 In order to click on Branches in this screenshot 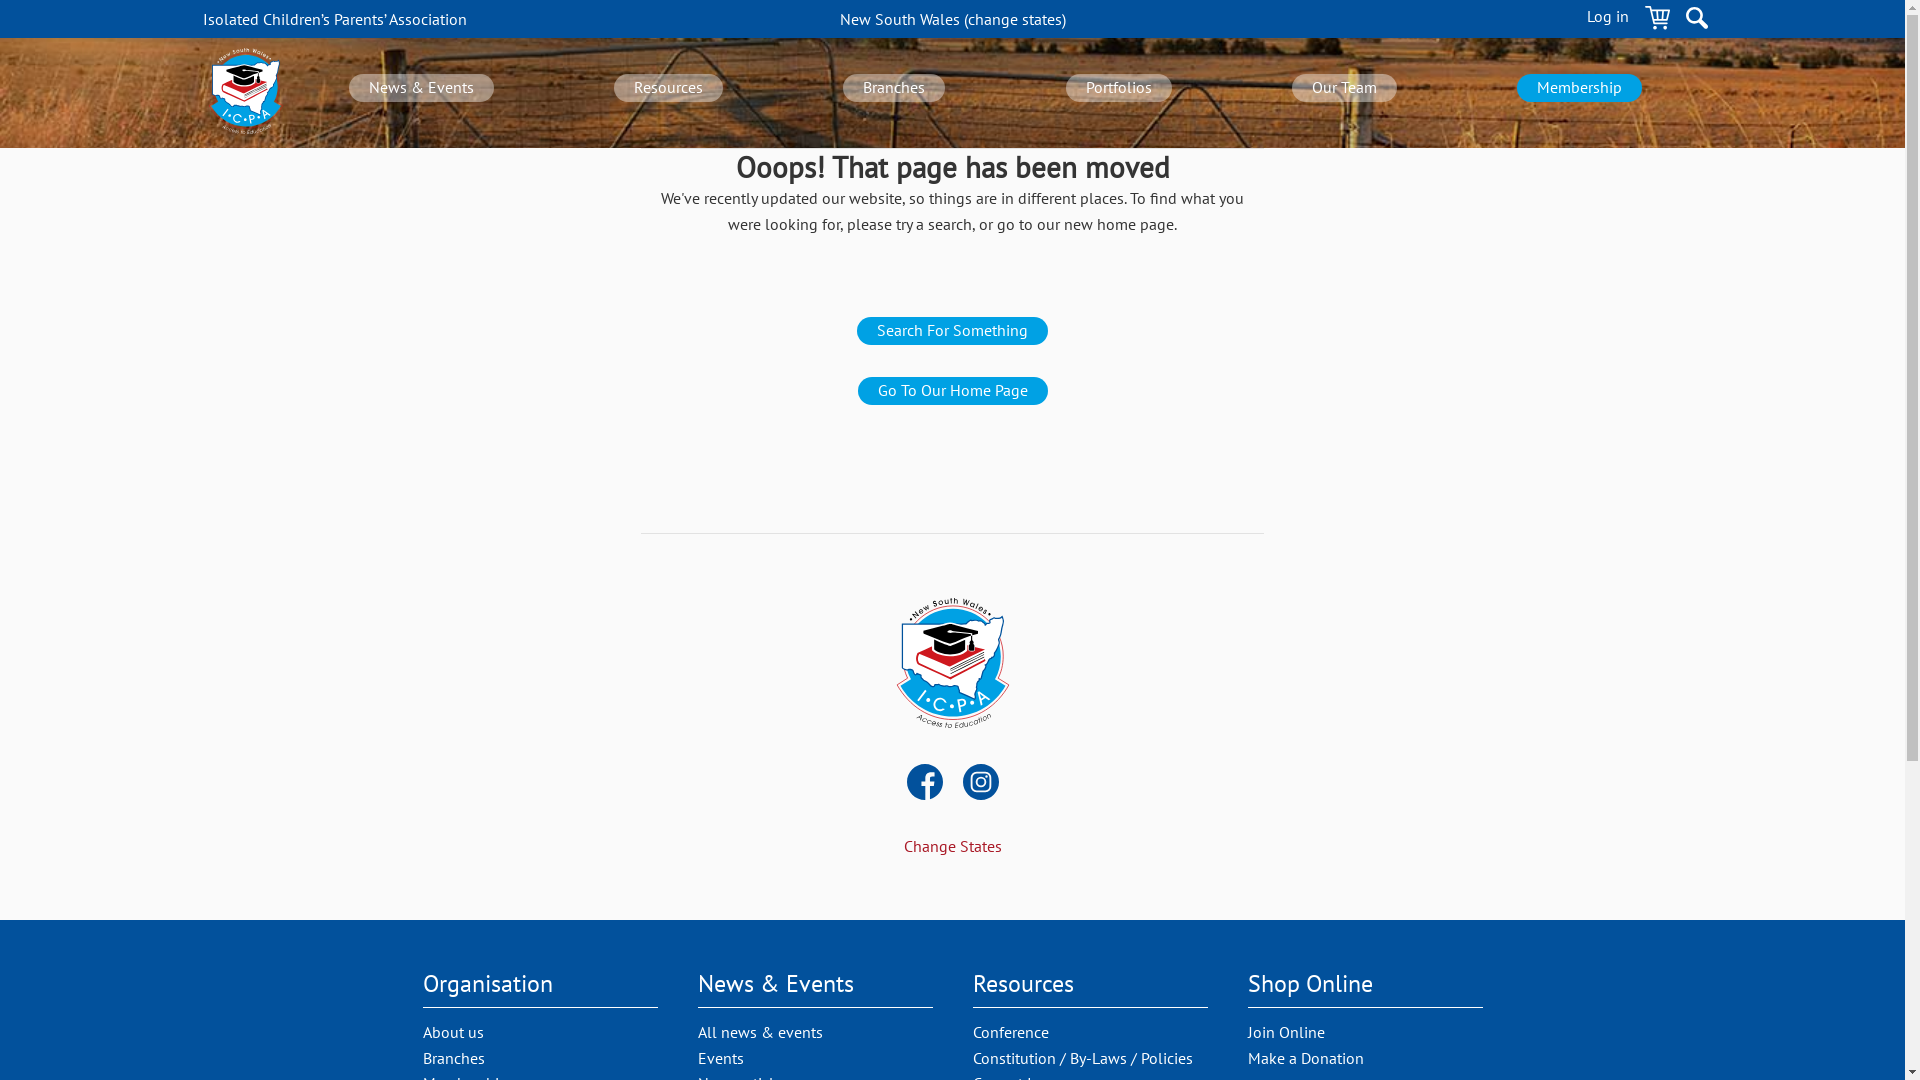, I will do `click(453, 1058)`.